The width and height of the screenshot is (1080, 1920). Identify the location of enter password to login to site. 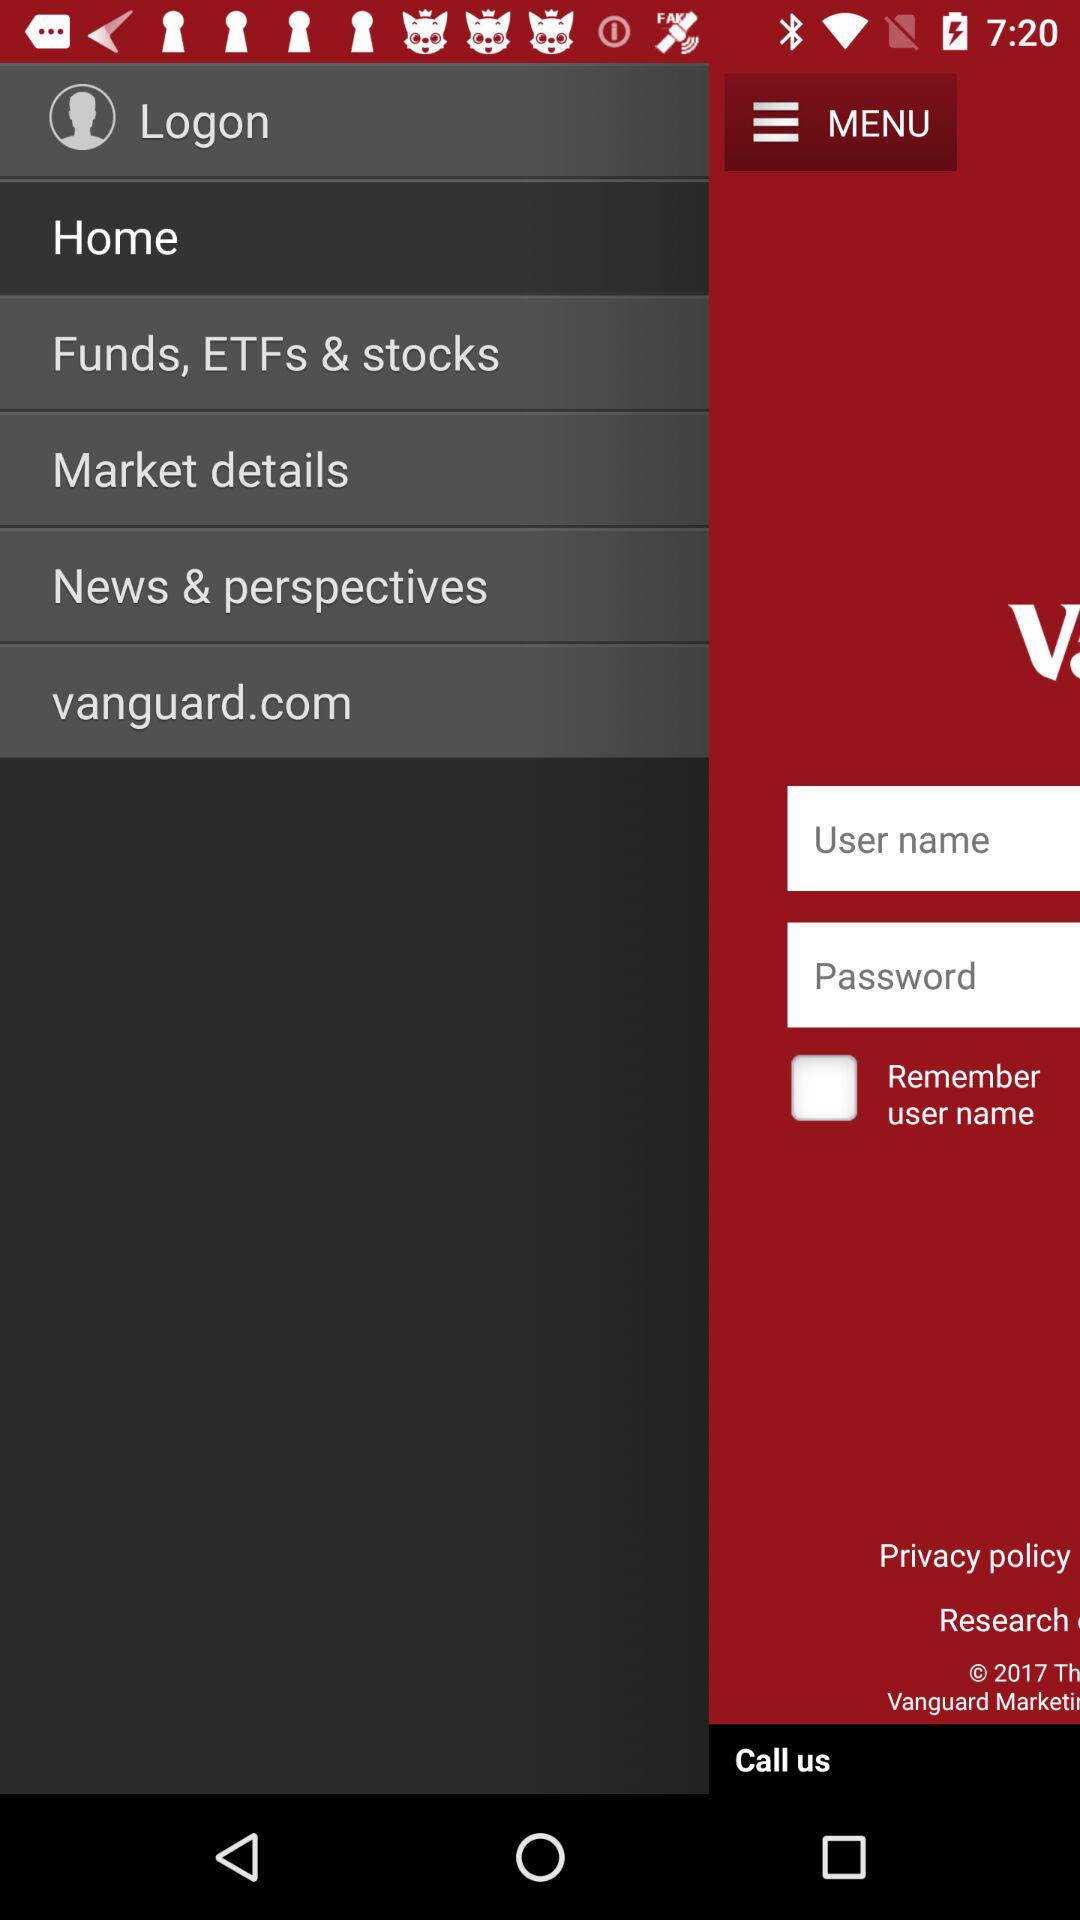
(934, 974).